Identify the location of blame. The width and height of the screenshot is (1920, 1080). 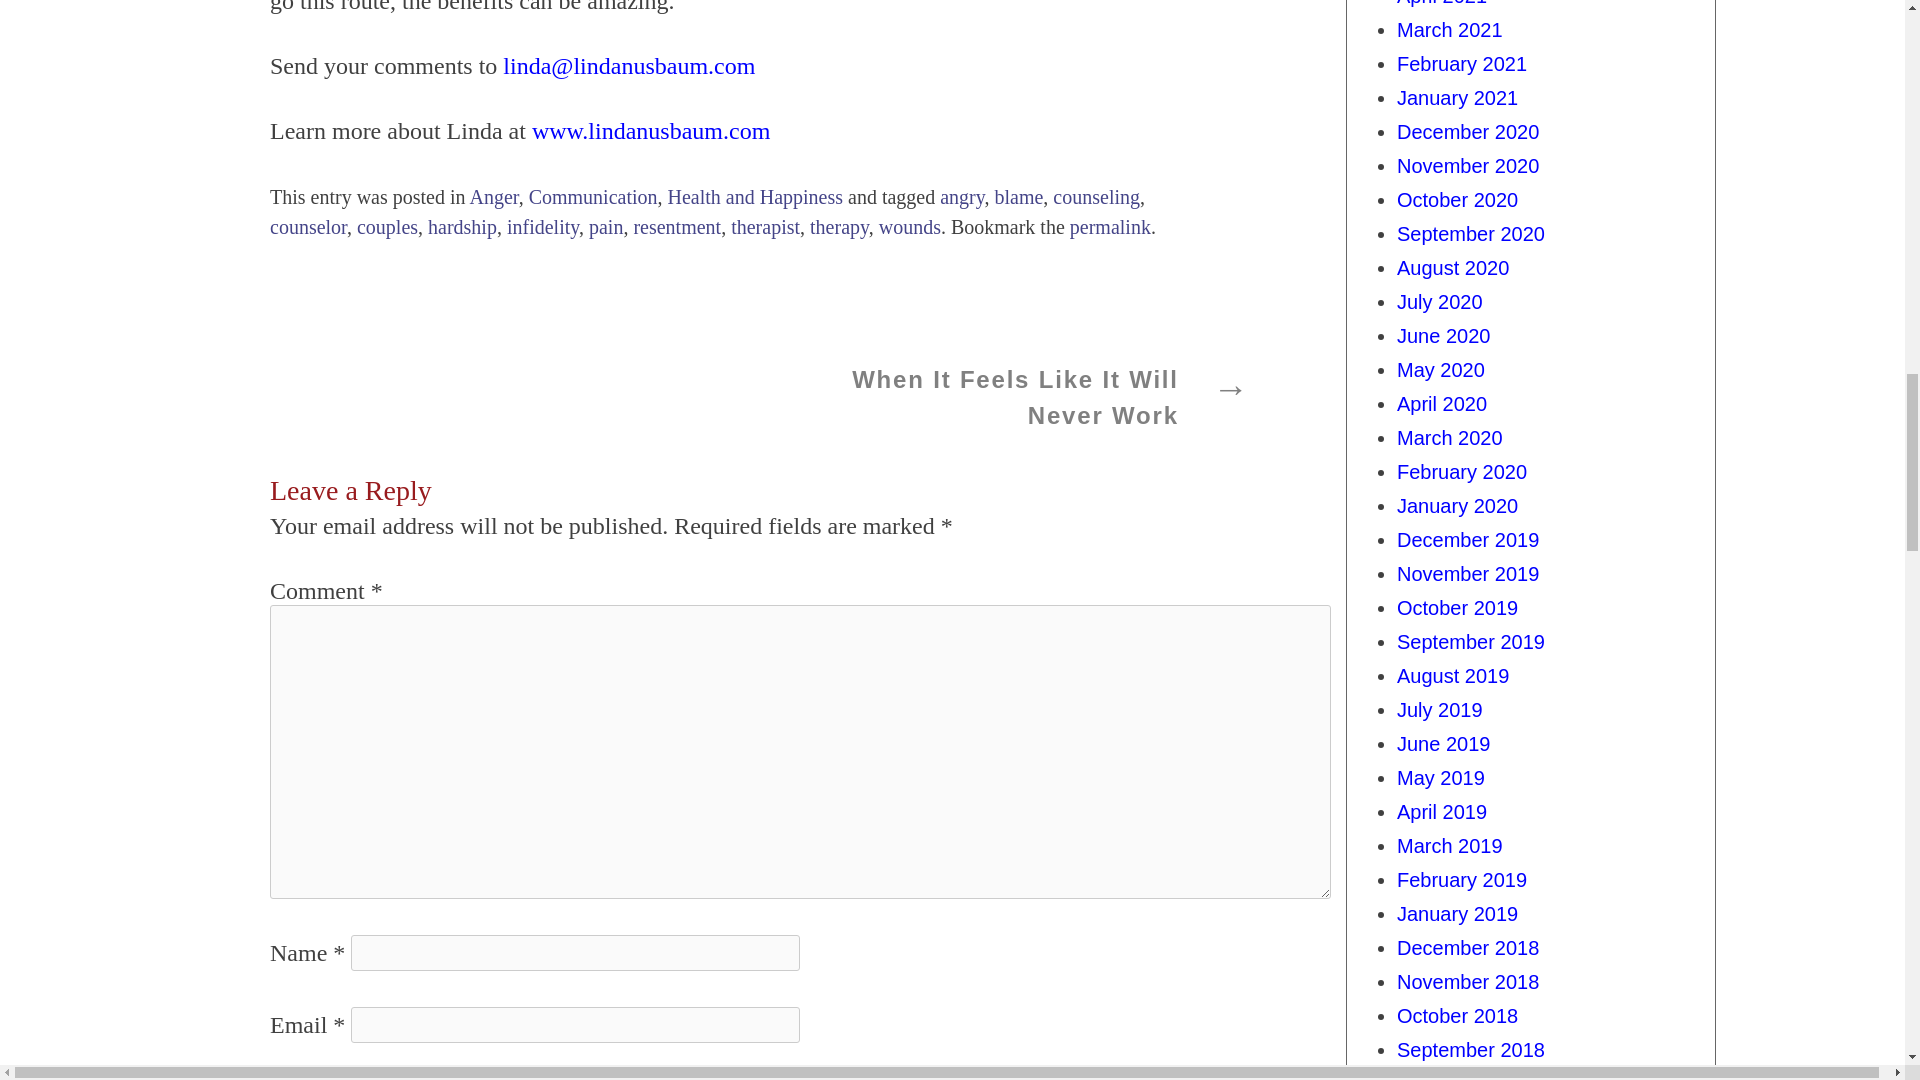
(1018, 196).